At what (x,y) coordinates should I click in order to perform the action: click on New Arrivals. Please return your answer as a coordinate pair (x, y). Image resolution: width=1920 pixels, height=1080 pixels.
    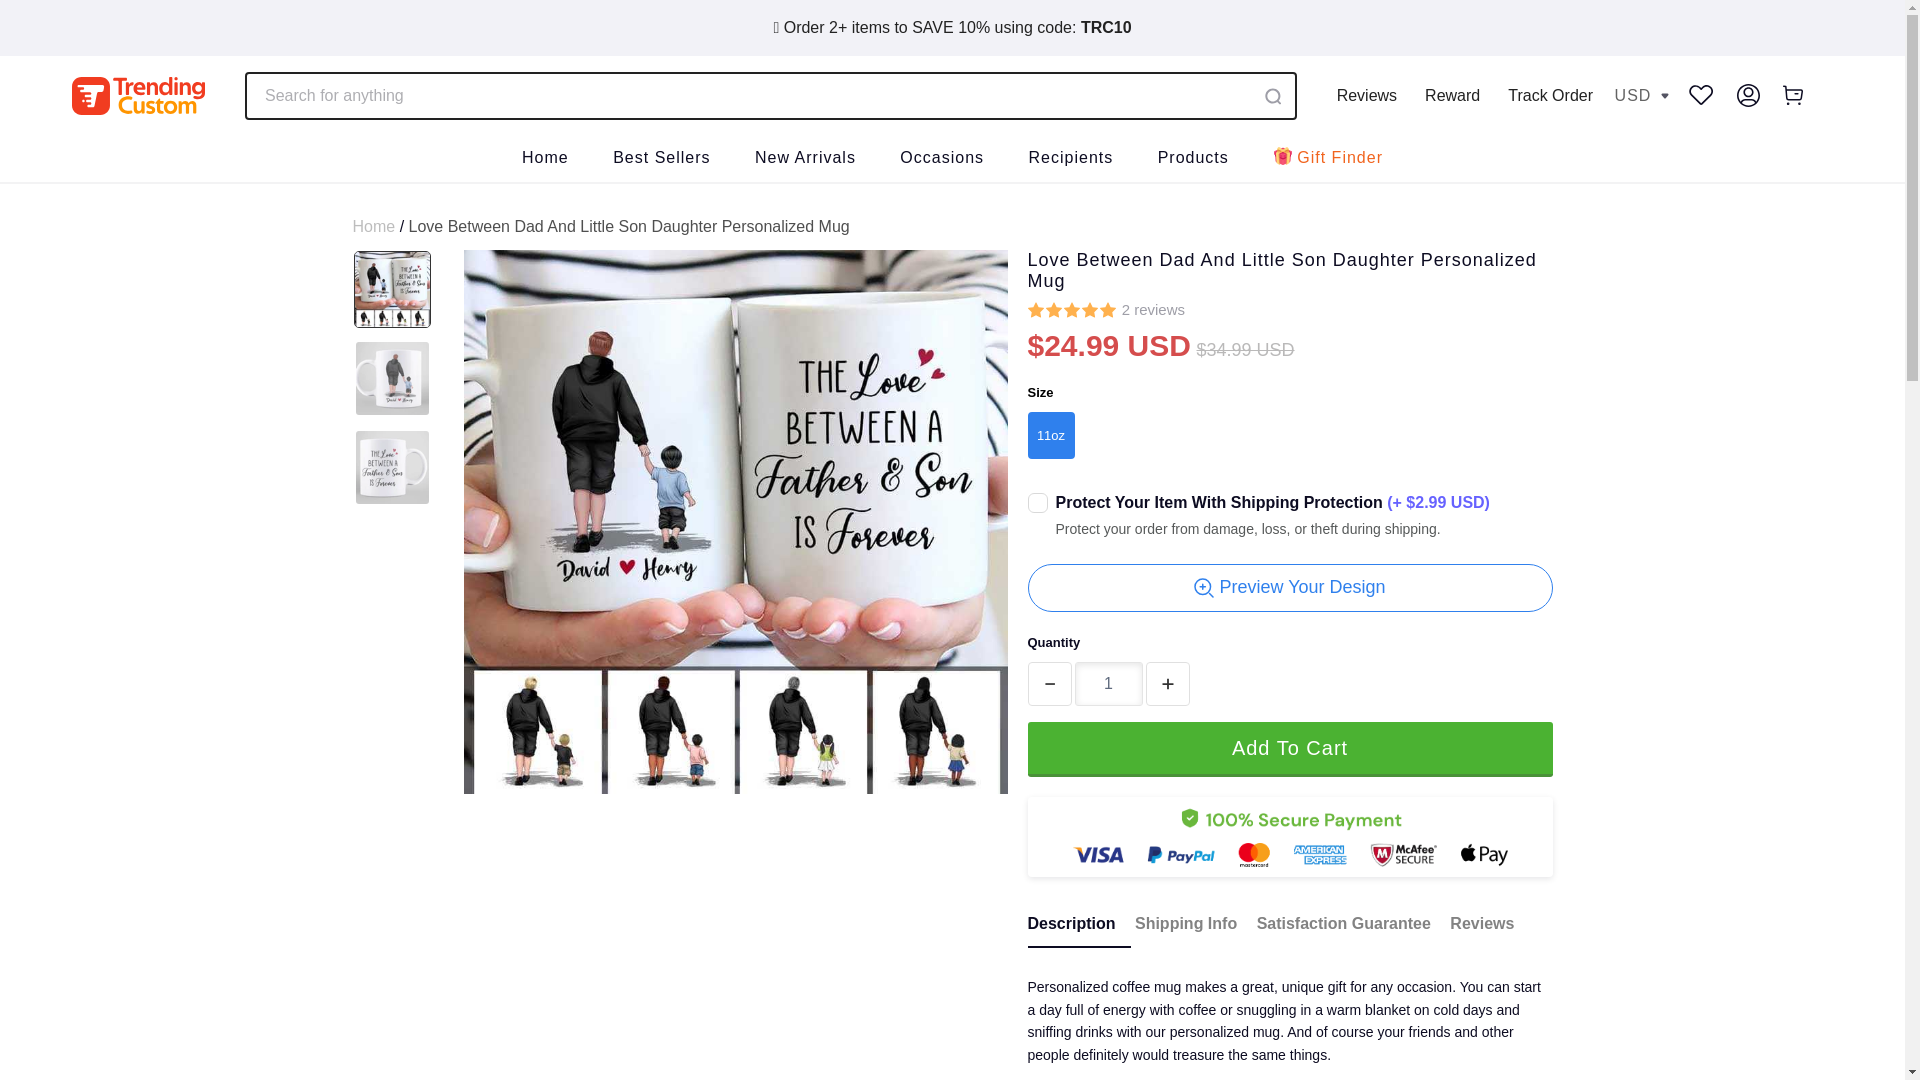
    Looking at the image, I should click on (805, 159).